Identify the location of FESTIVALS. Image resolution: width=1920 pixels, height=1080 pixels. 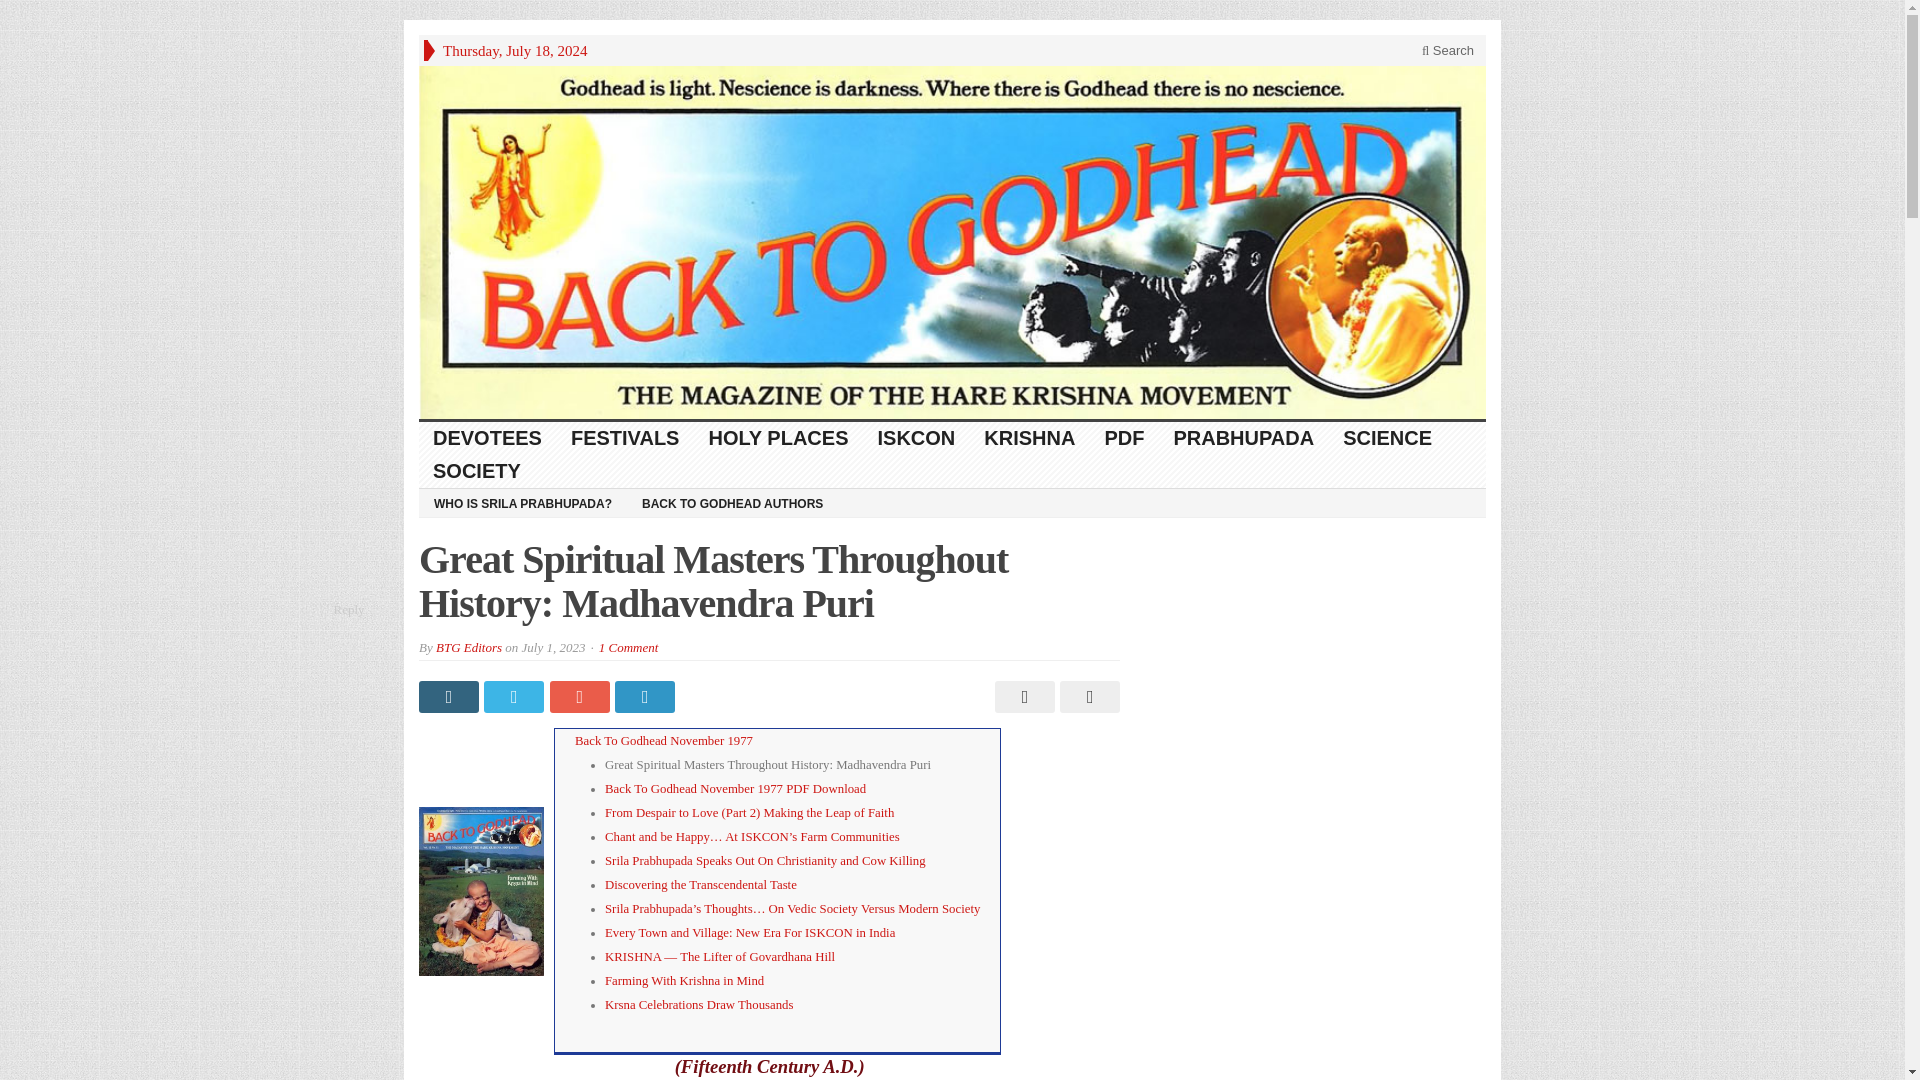
(626, 438).